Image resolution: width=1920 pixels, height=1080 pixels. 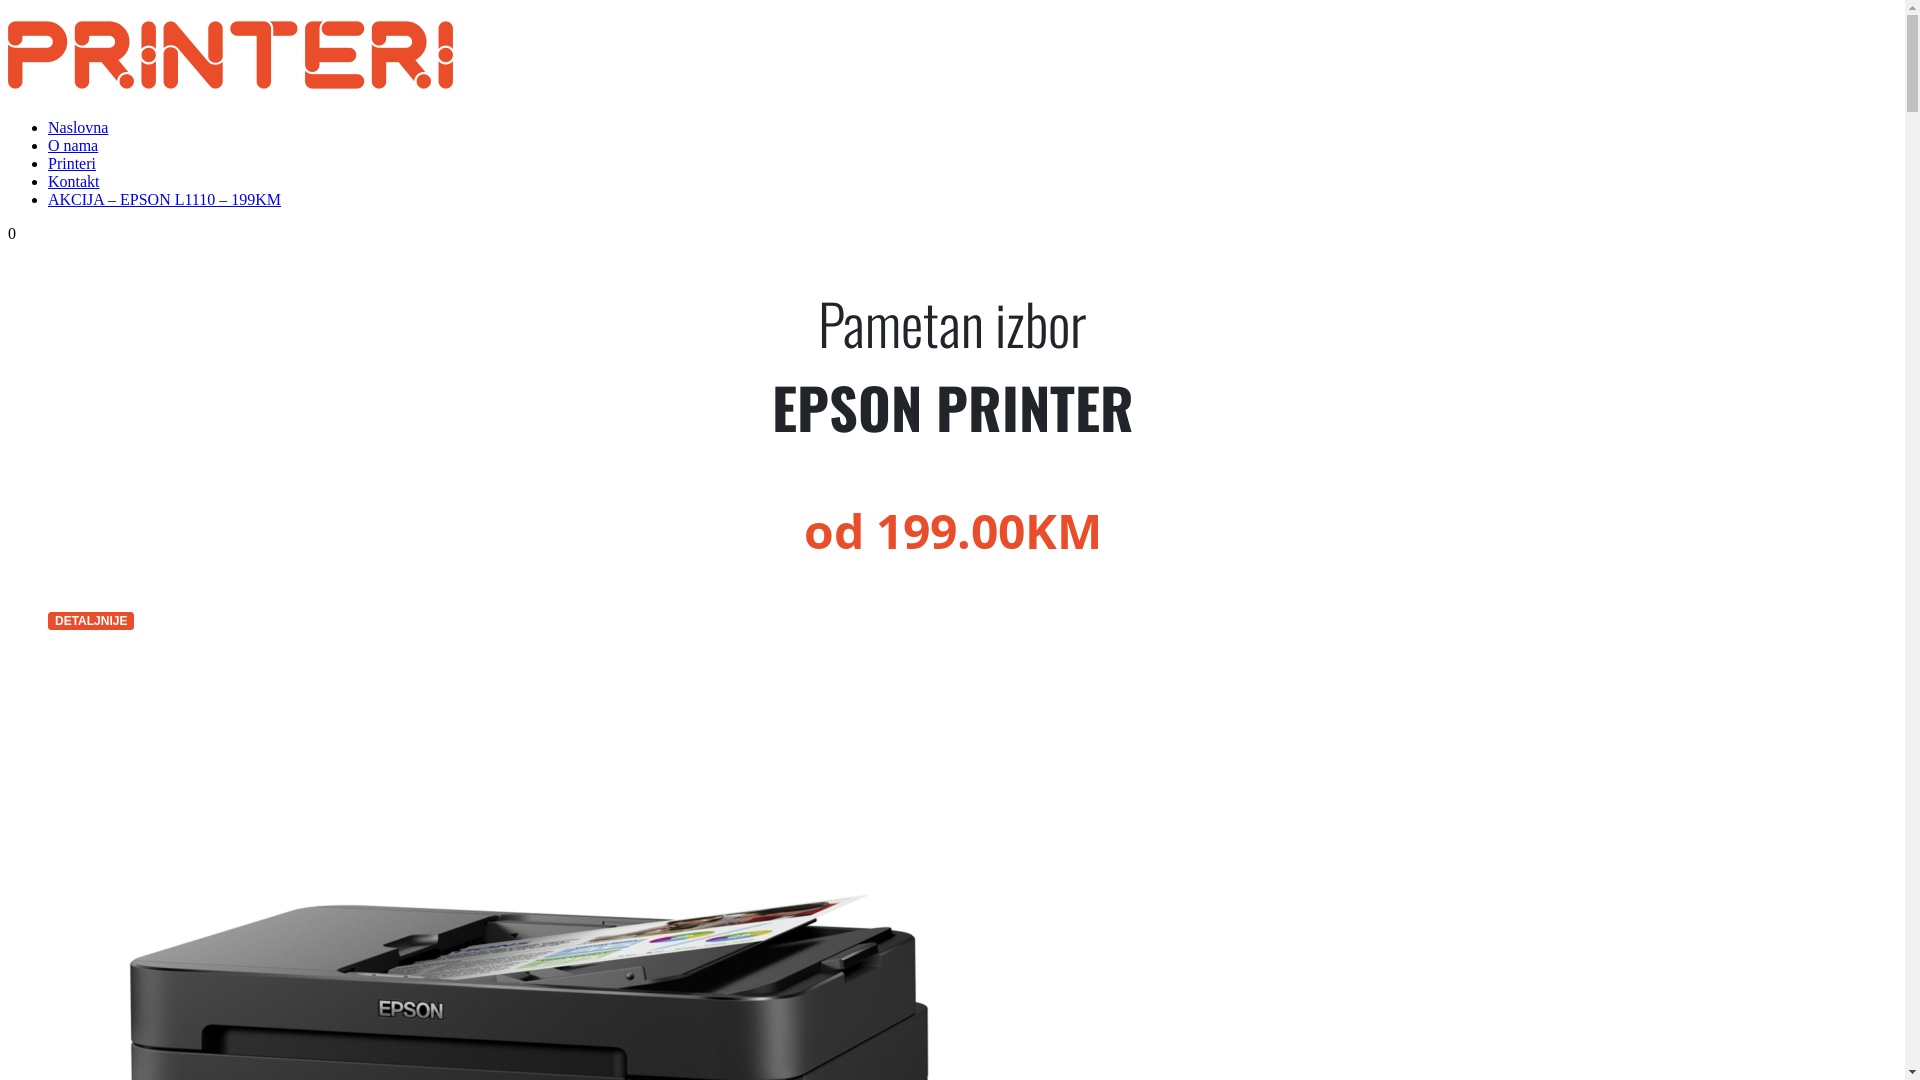 I want to click on Naslovna, so click(x=78, y=128).